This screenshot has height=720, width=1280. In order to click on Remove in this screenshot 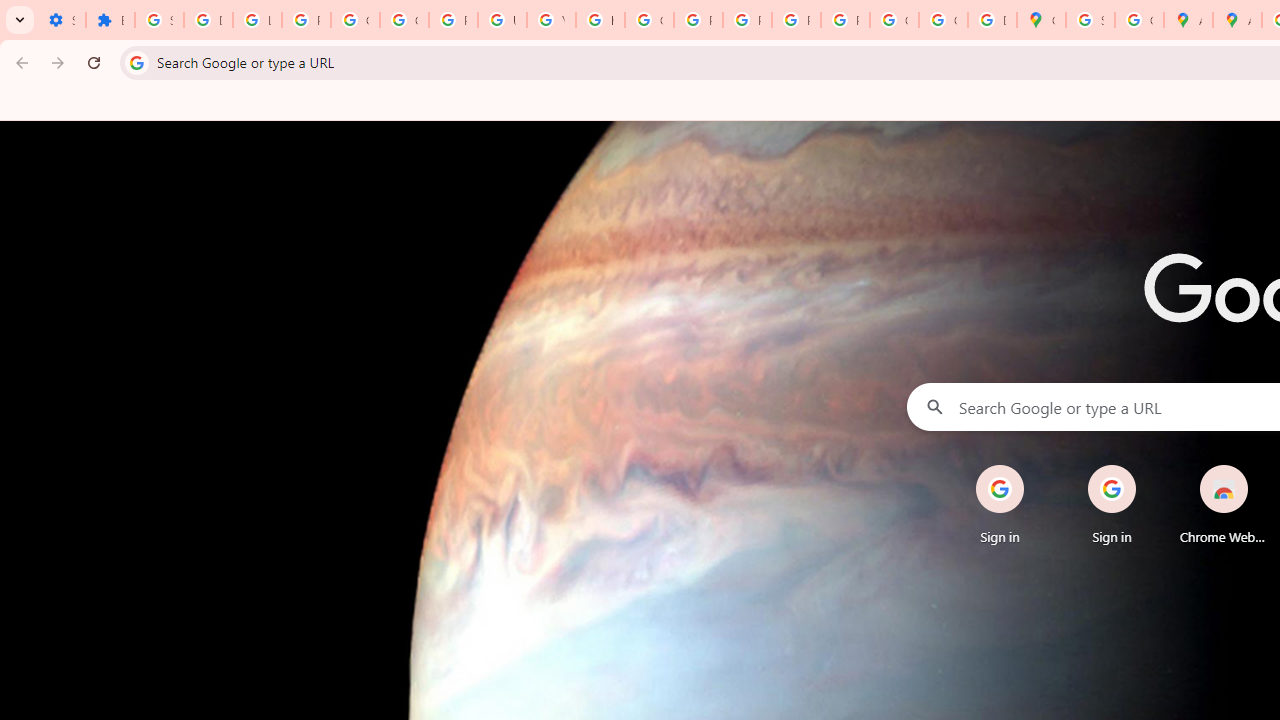, I will do `click(1264, 466)`.